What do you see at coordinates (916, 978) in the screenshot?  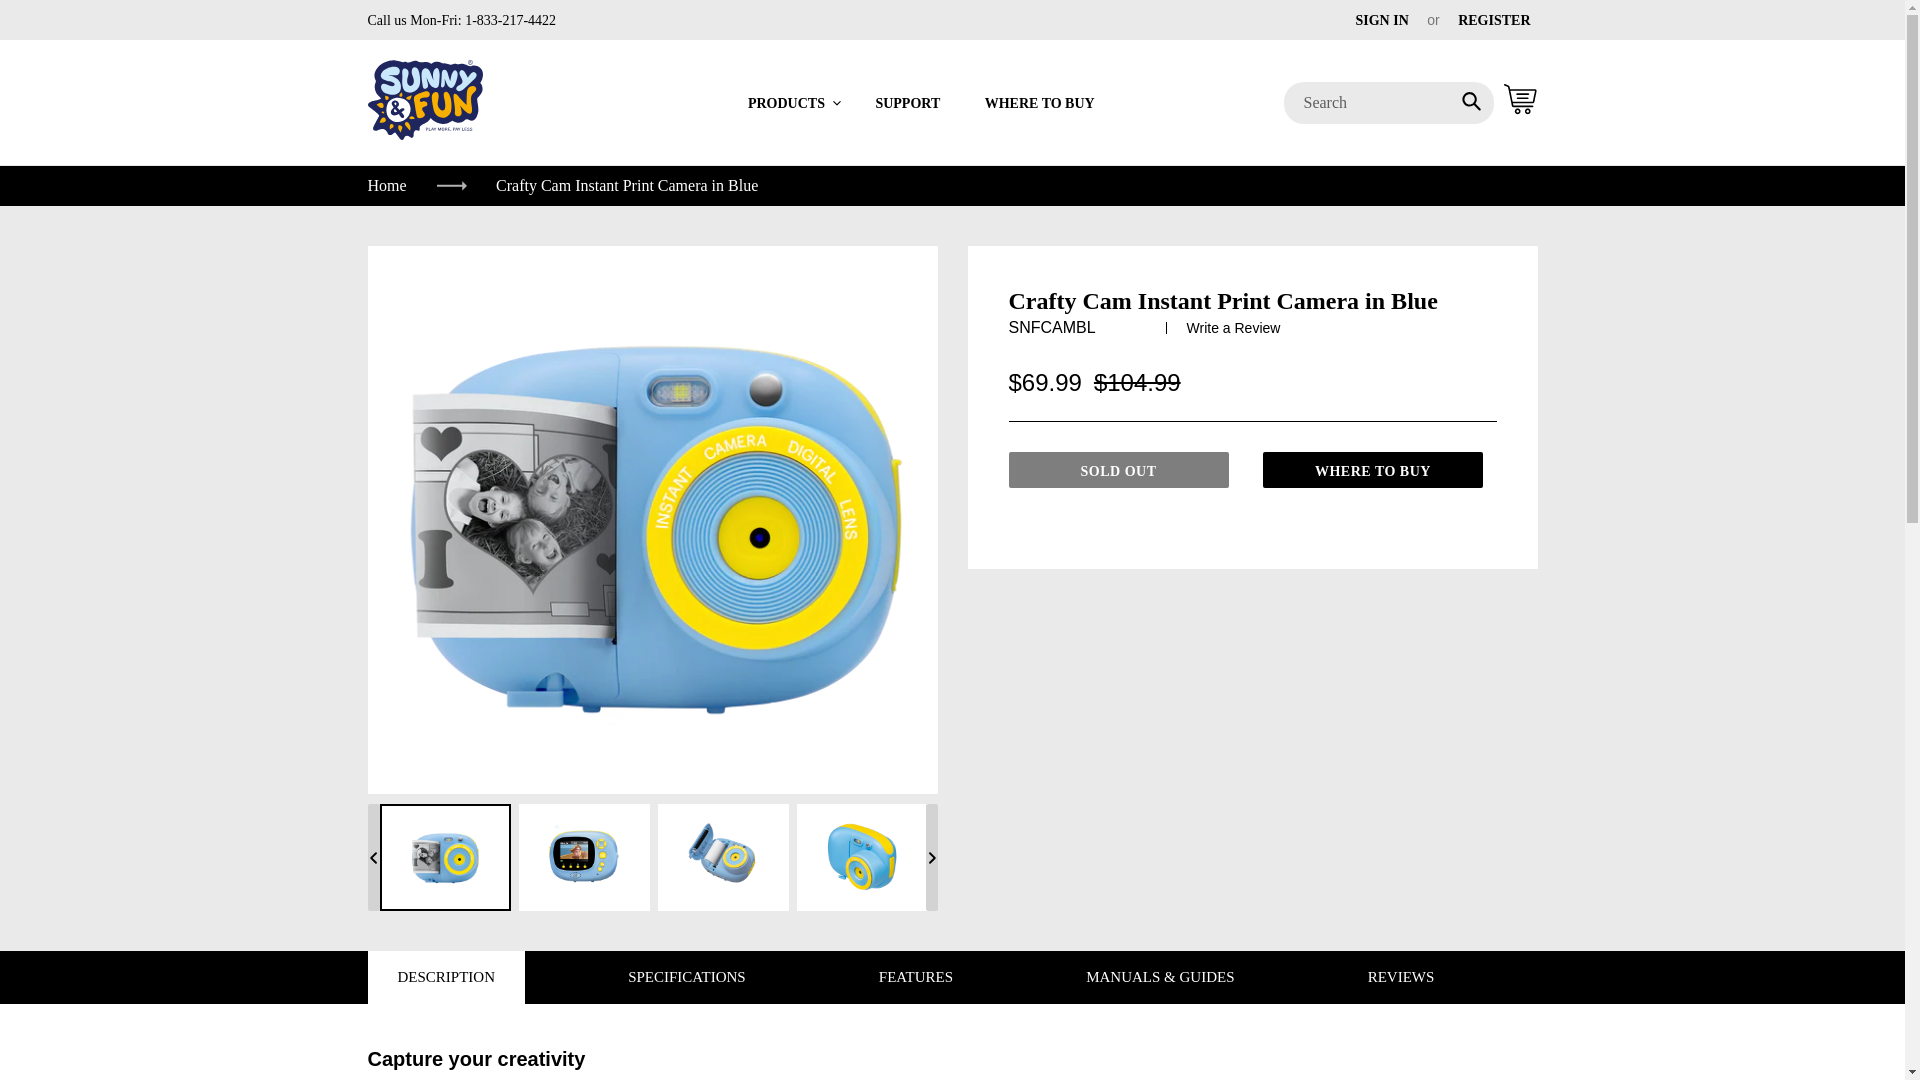 I see `FEATURES` at bounding box center [916, 978].